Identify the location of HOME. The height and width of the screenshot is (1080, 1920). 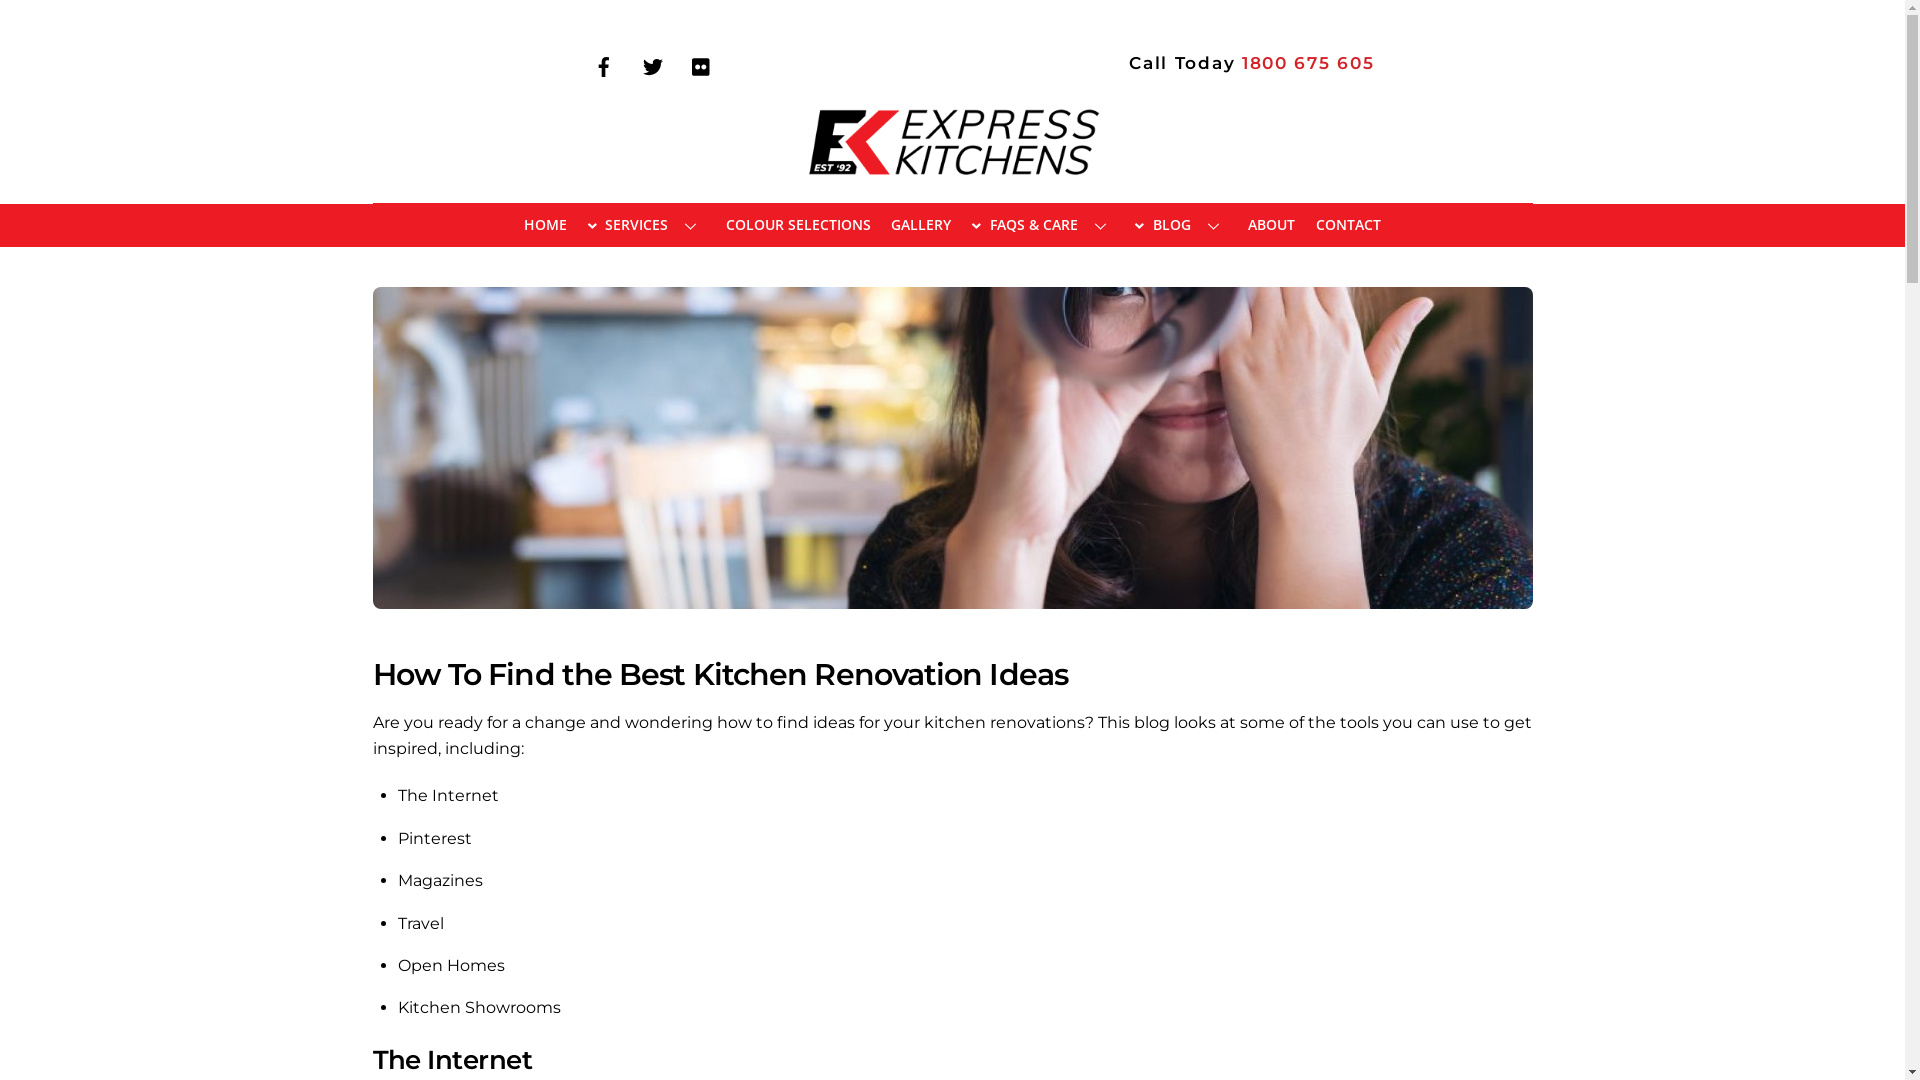
(545, 224).